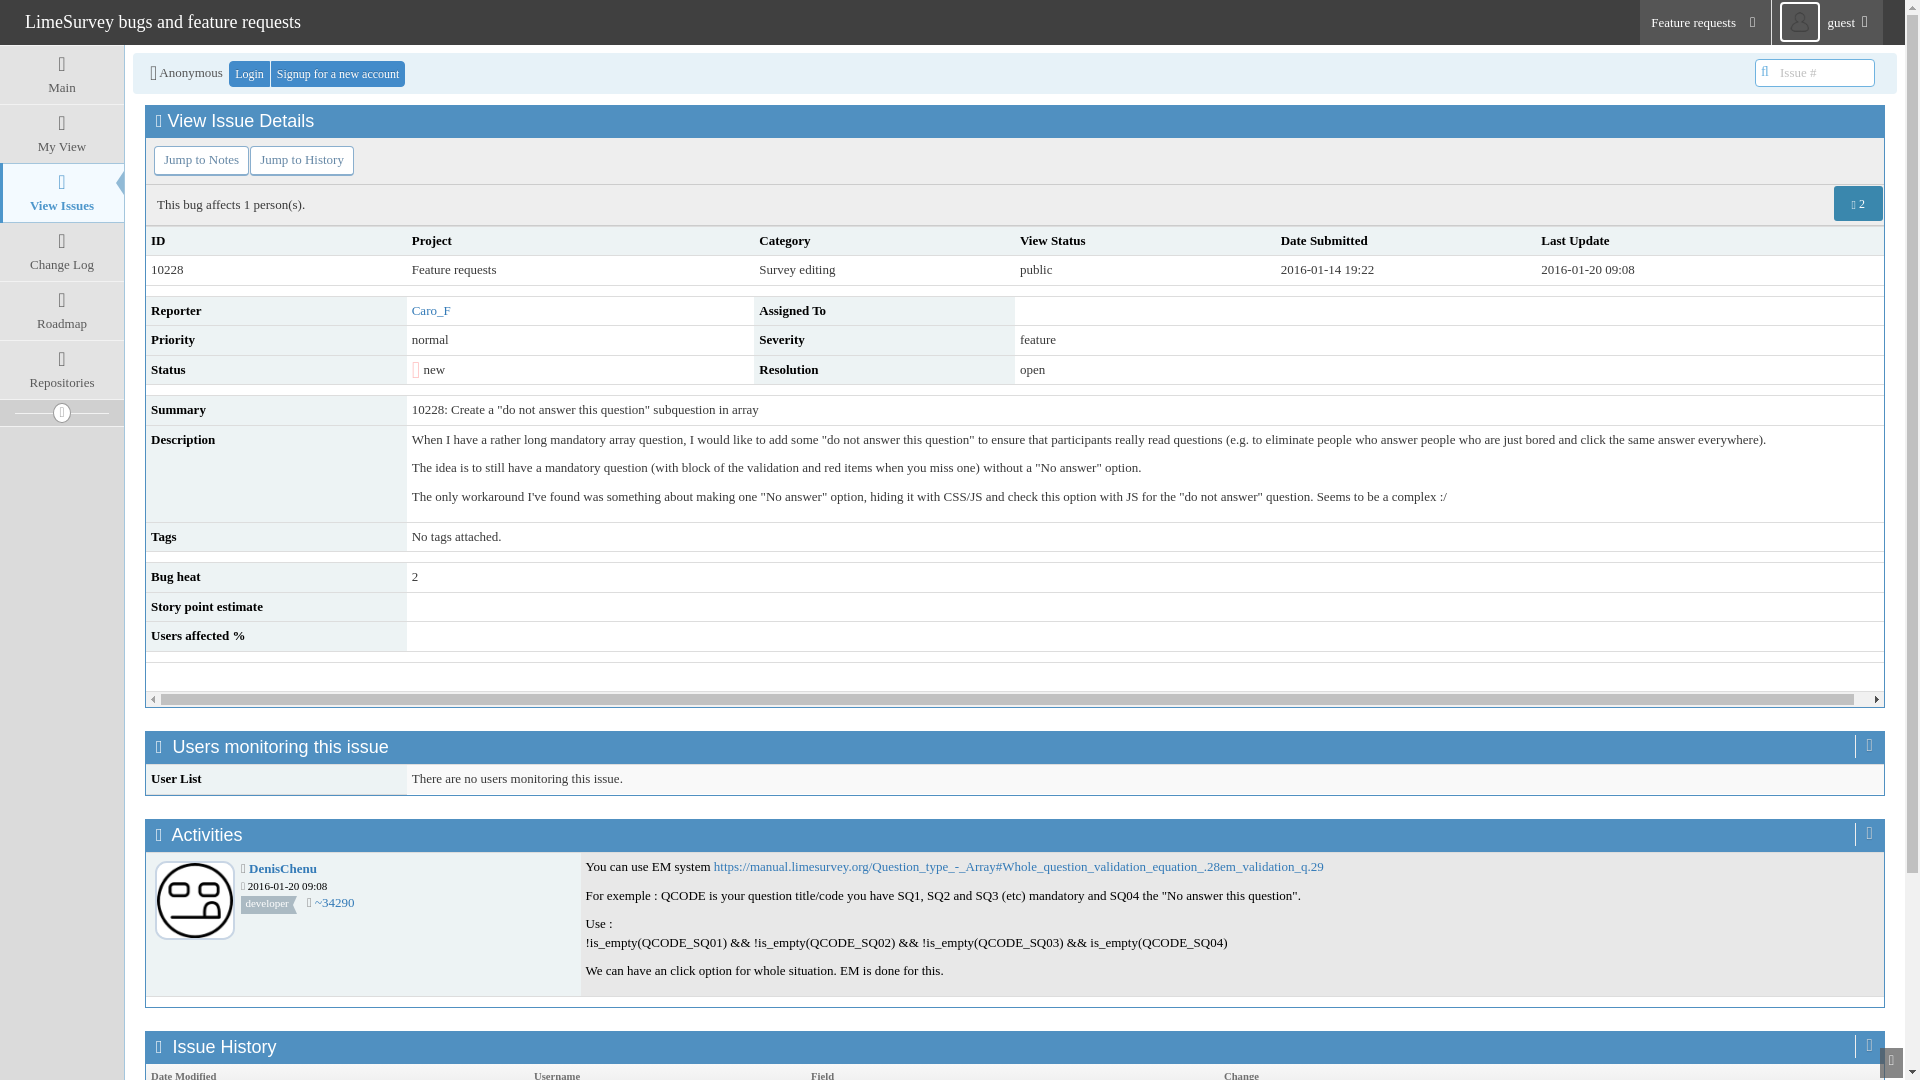 Image resolution: width=1920 pixels, height=1080 pixels. Describe the element at coordinates (62, 134) in the screenshot. I see `My View` at that location.